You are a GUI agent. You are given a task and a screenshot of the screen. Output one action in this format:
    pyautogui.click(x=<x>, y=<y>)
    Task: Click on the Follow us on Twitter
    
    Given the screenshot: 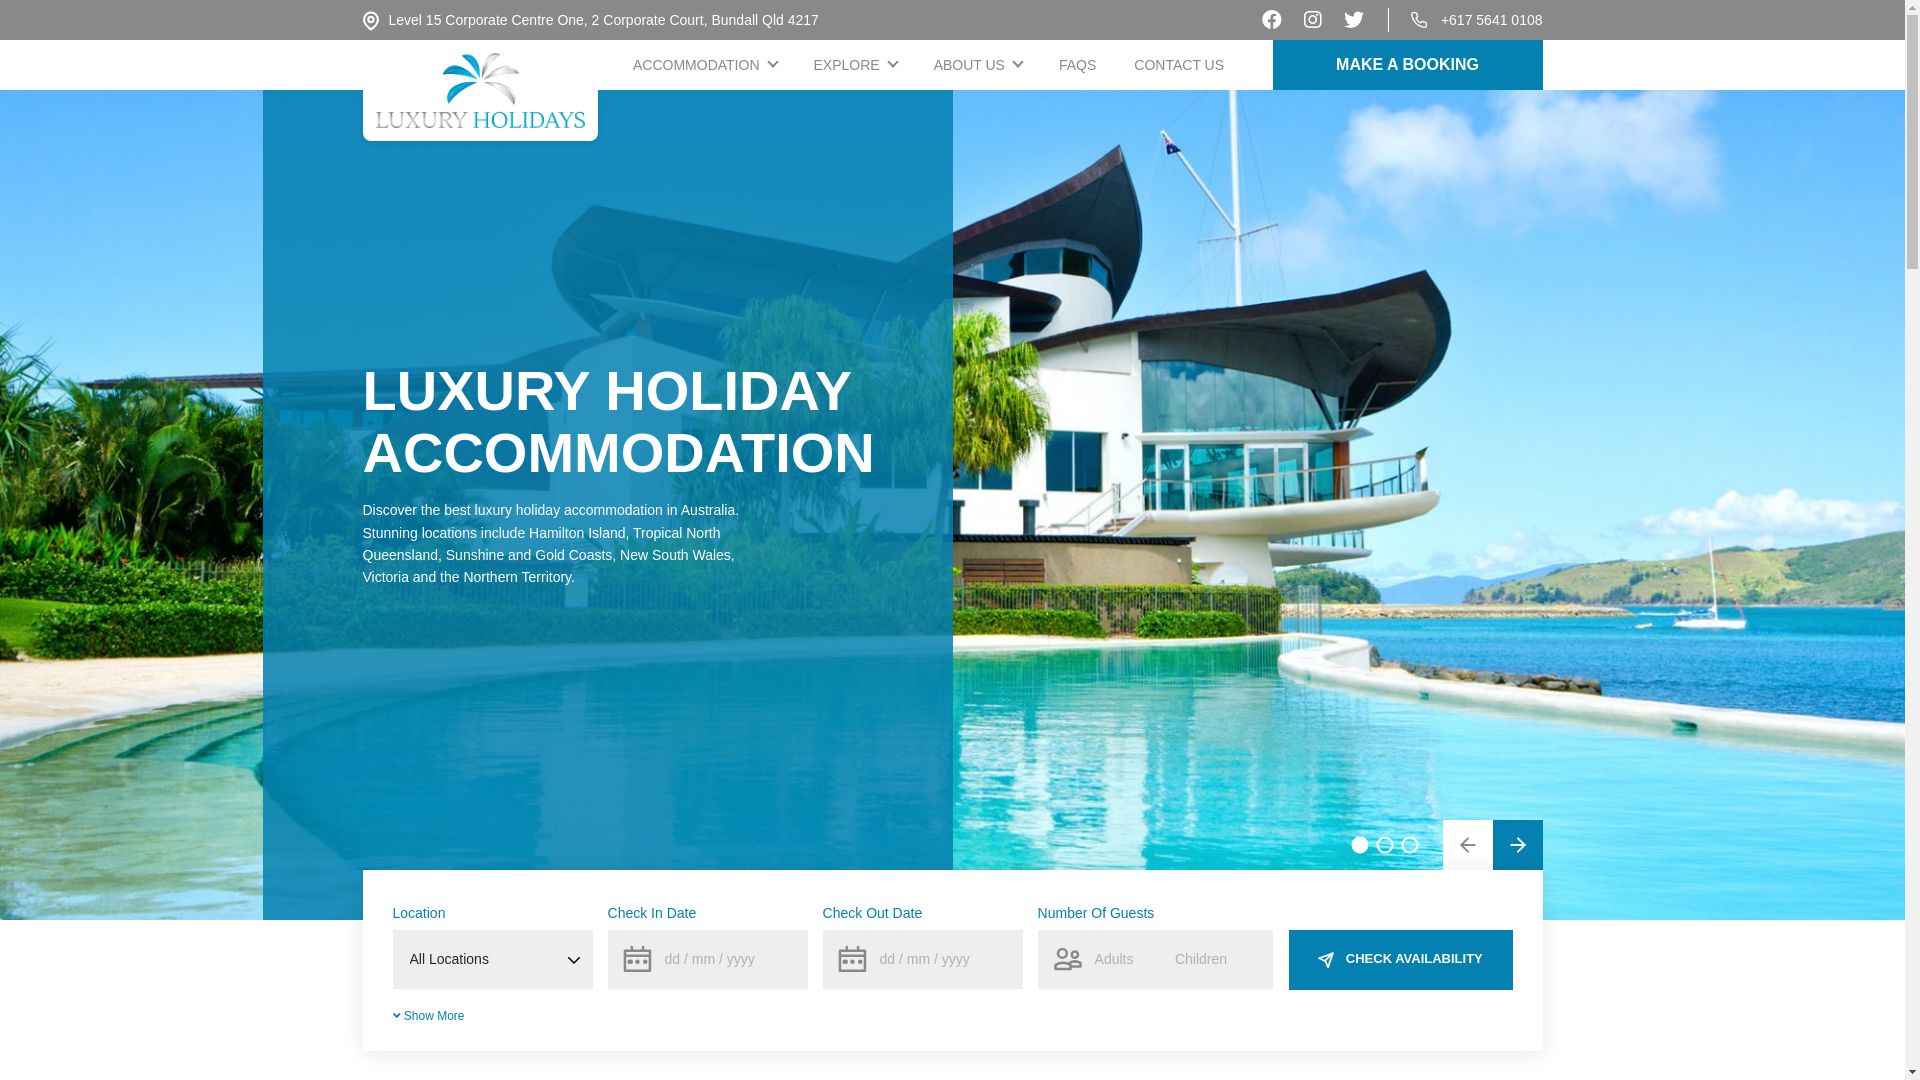 What is the action you would take?
    pyautogui.click(x=1354, y=20)
    